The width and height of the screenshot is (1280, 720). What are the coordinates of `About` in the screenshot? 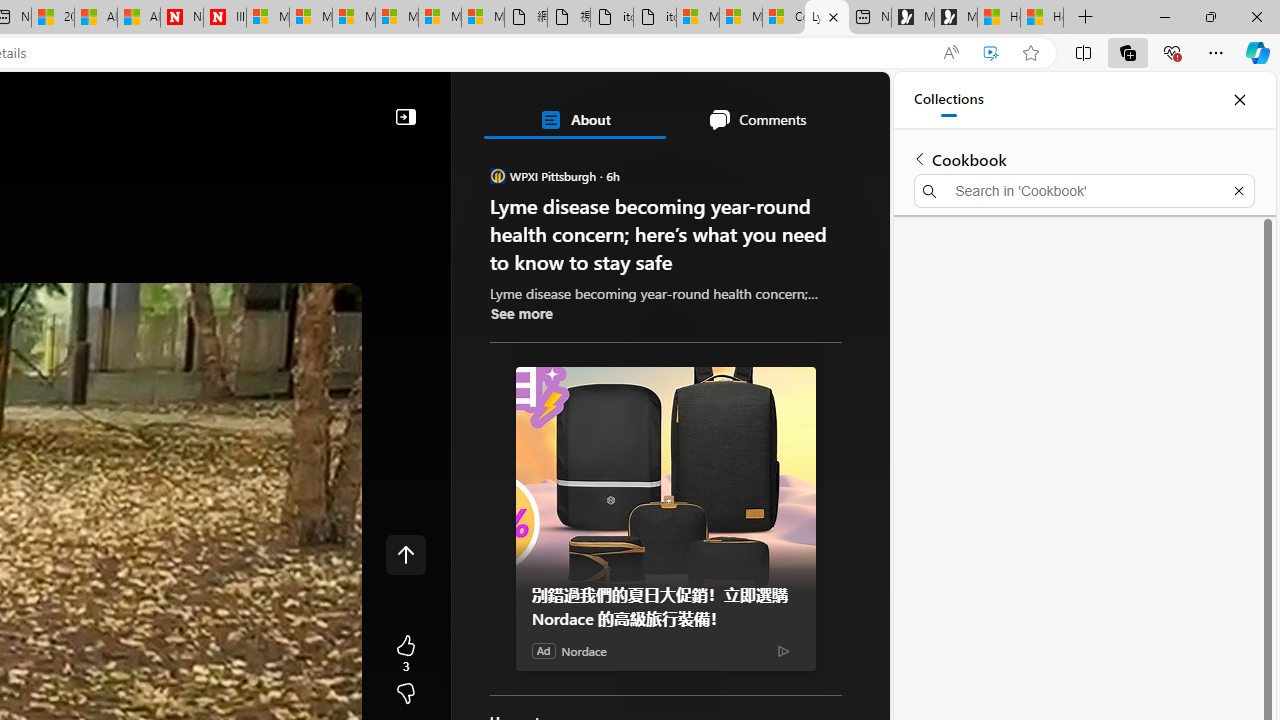 It's located at (574, 120).